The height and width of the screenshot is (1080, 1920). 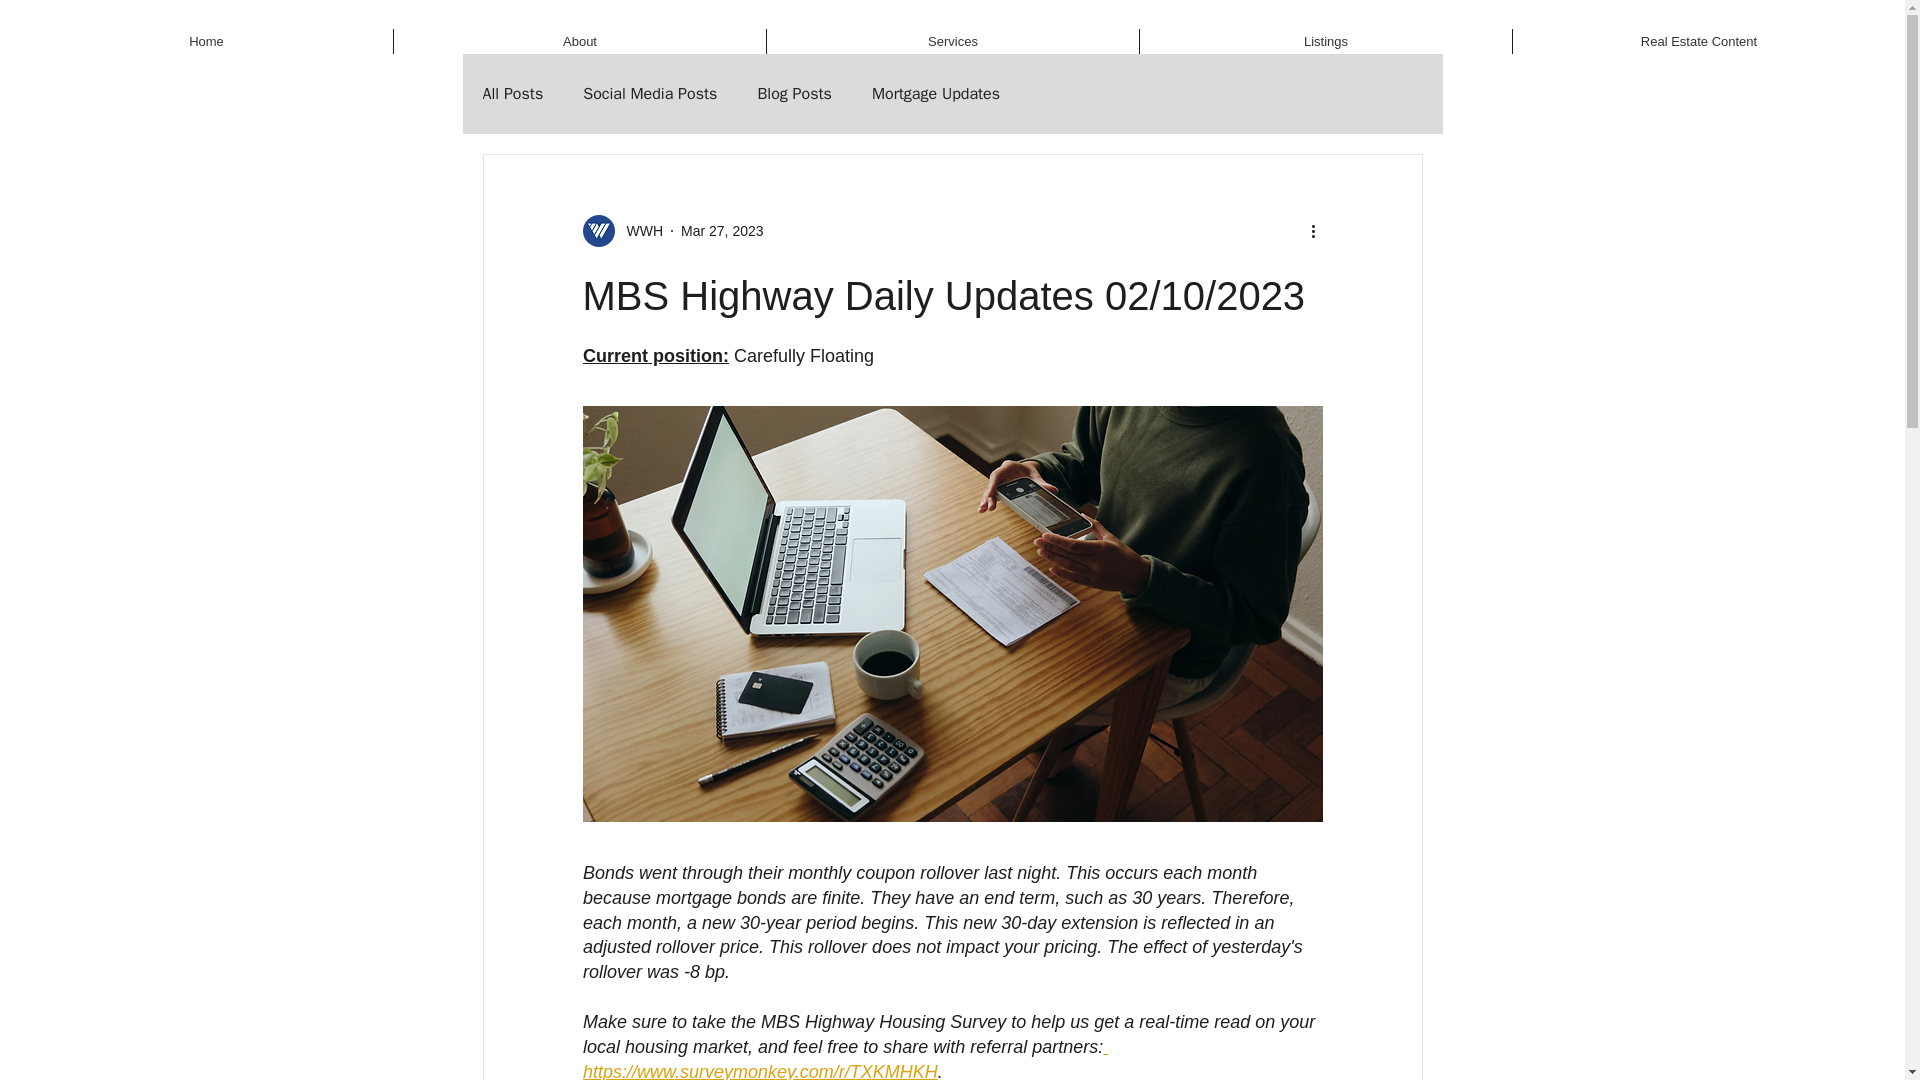 I want to click on Listings, so click(x=1326, y=42).